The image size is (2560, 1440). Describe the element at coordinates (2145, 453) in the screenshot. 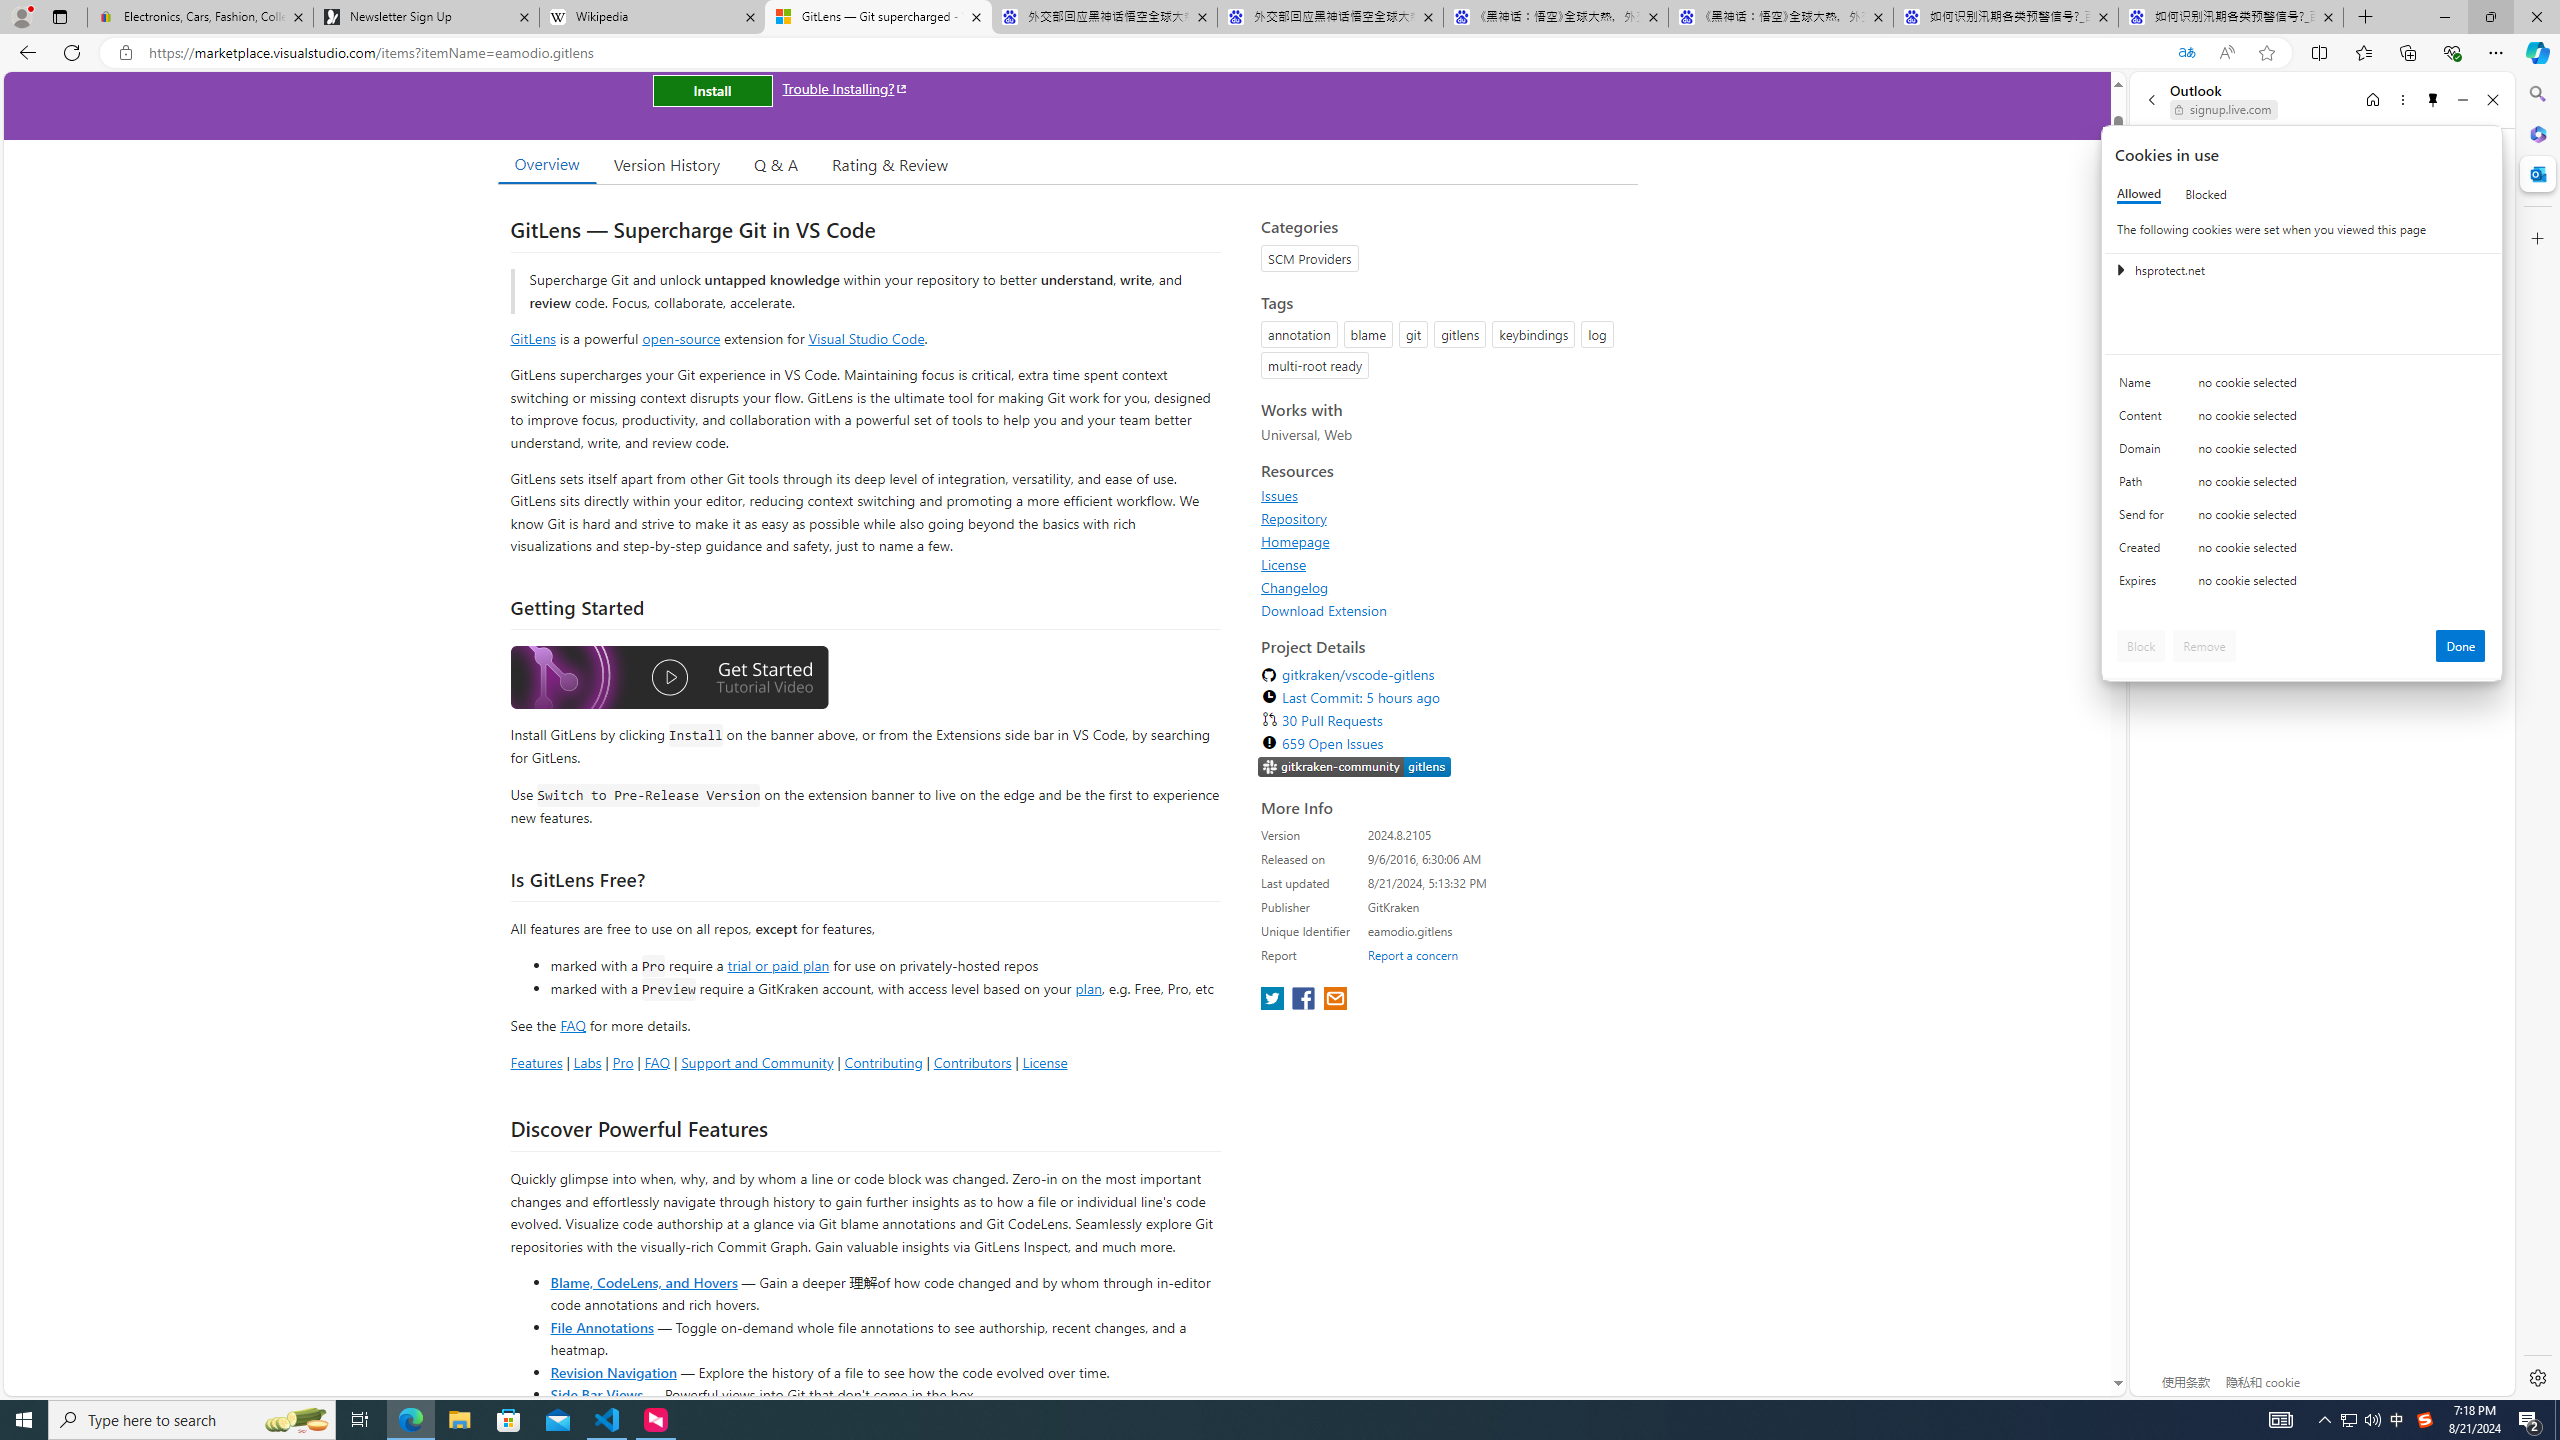

I see `Domain` at that location.